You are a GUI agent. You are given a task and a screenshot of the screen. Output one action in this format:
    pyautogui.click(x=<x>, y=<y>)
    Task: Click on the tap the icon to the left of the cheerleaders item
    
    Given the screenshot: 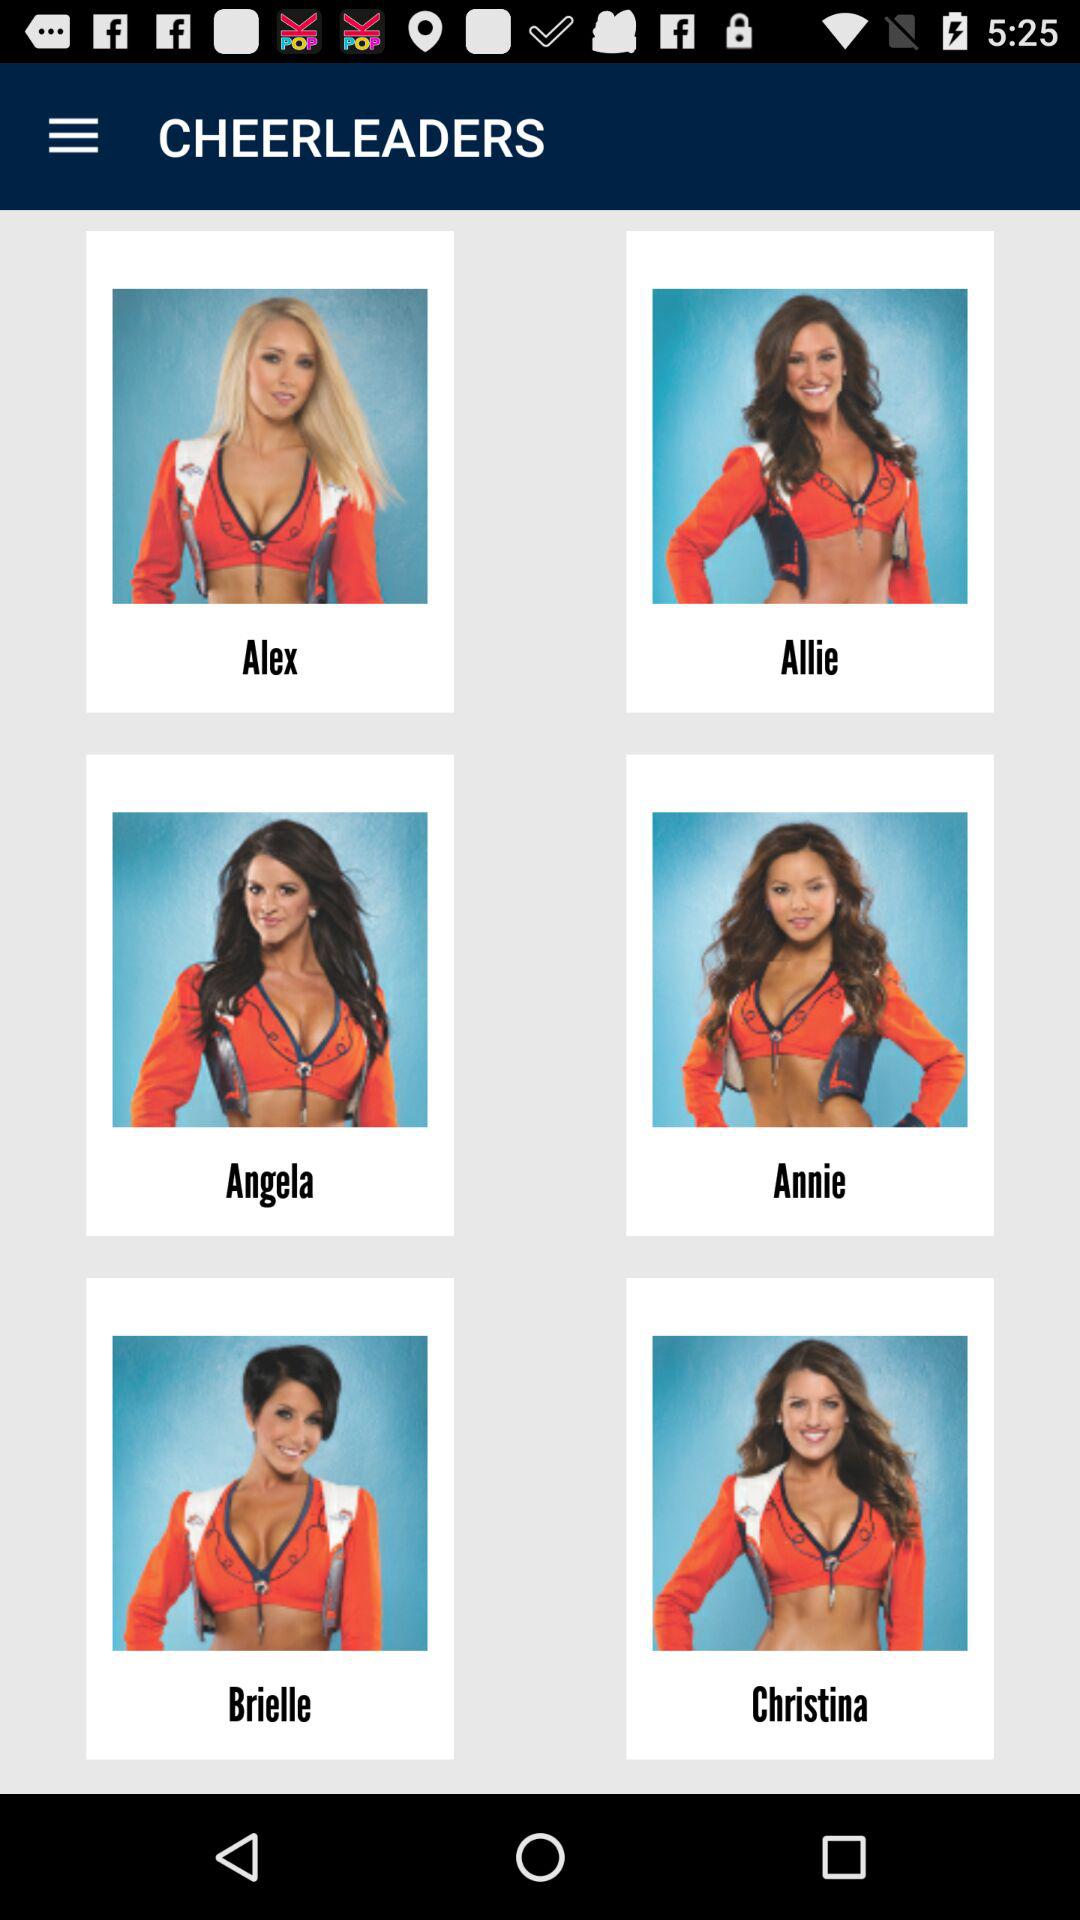 What is the action you would take?
    pyautogui.click(x=73, y=136)
    